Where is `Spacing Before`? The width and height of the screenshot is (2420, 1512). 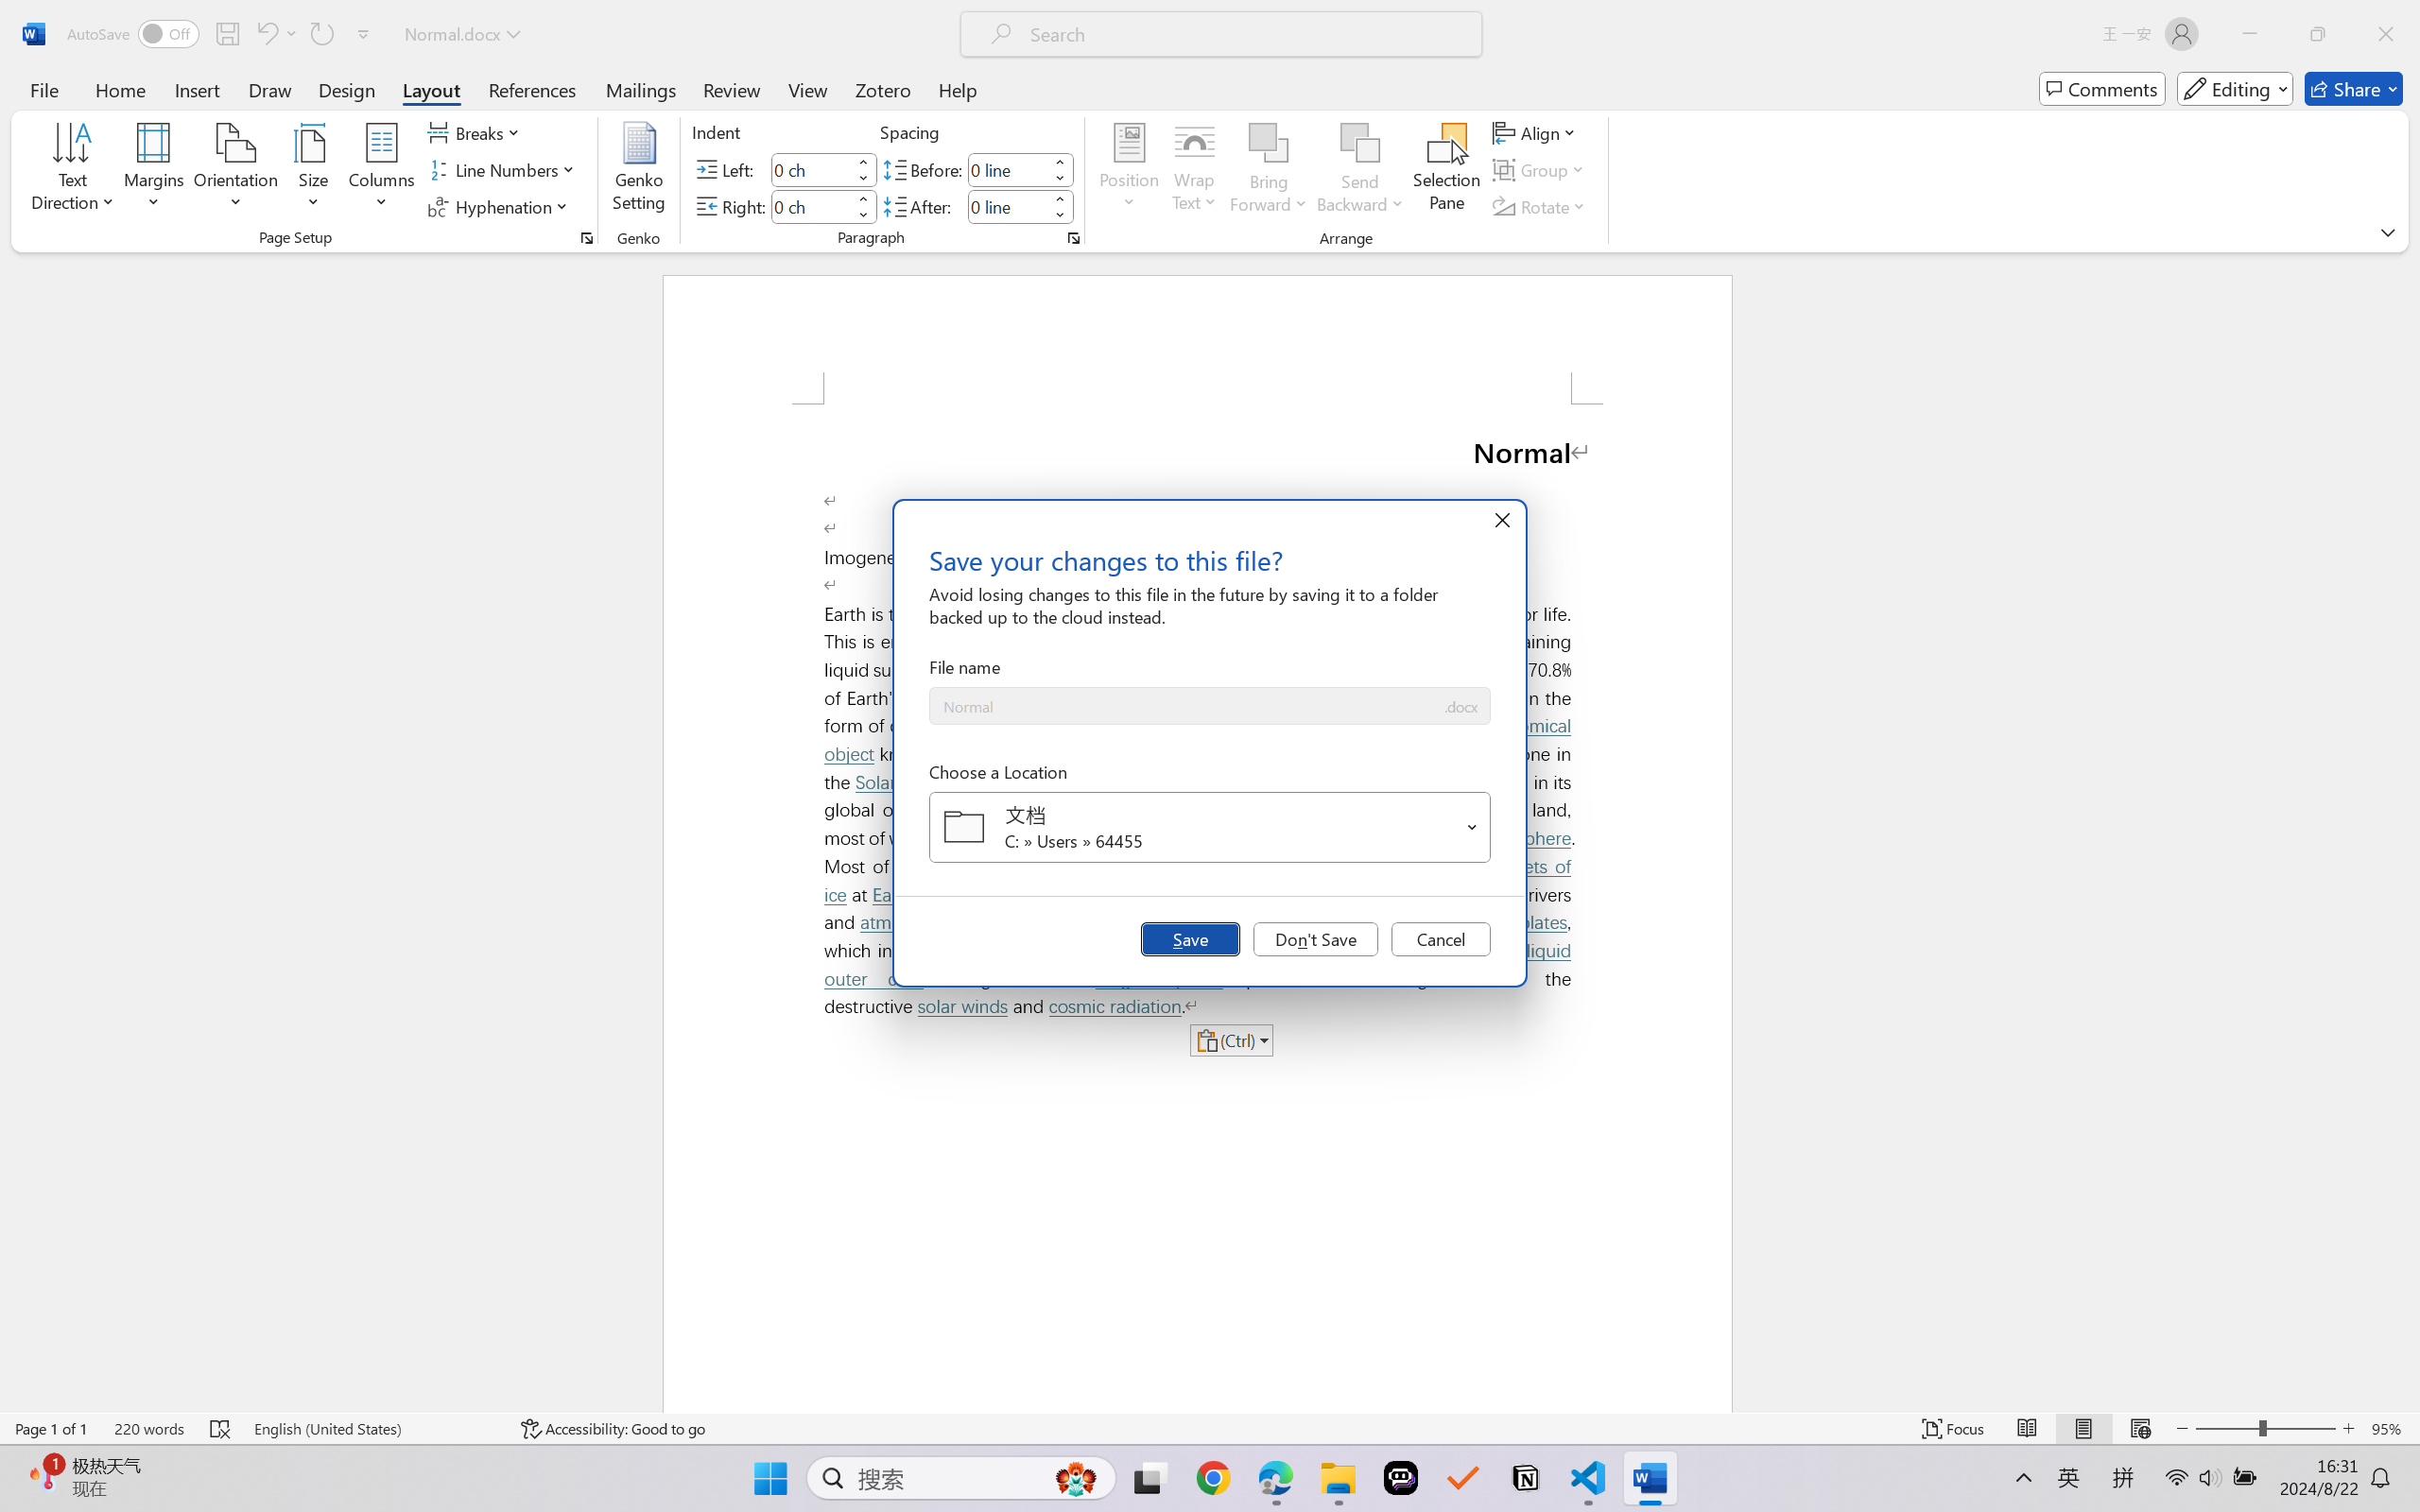
Spacing Before is located at coordinates (1008, 169).